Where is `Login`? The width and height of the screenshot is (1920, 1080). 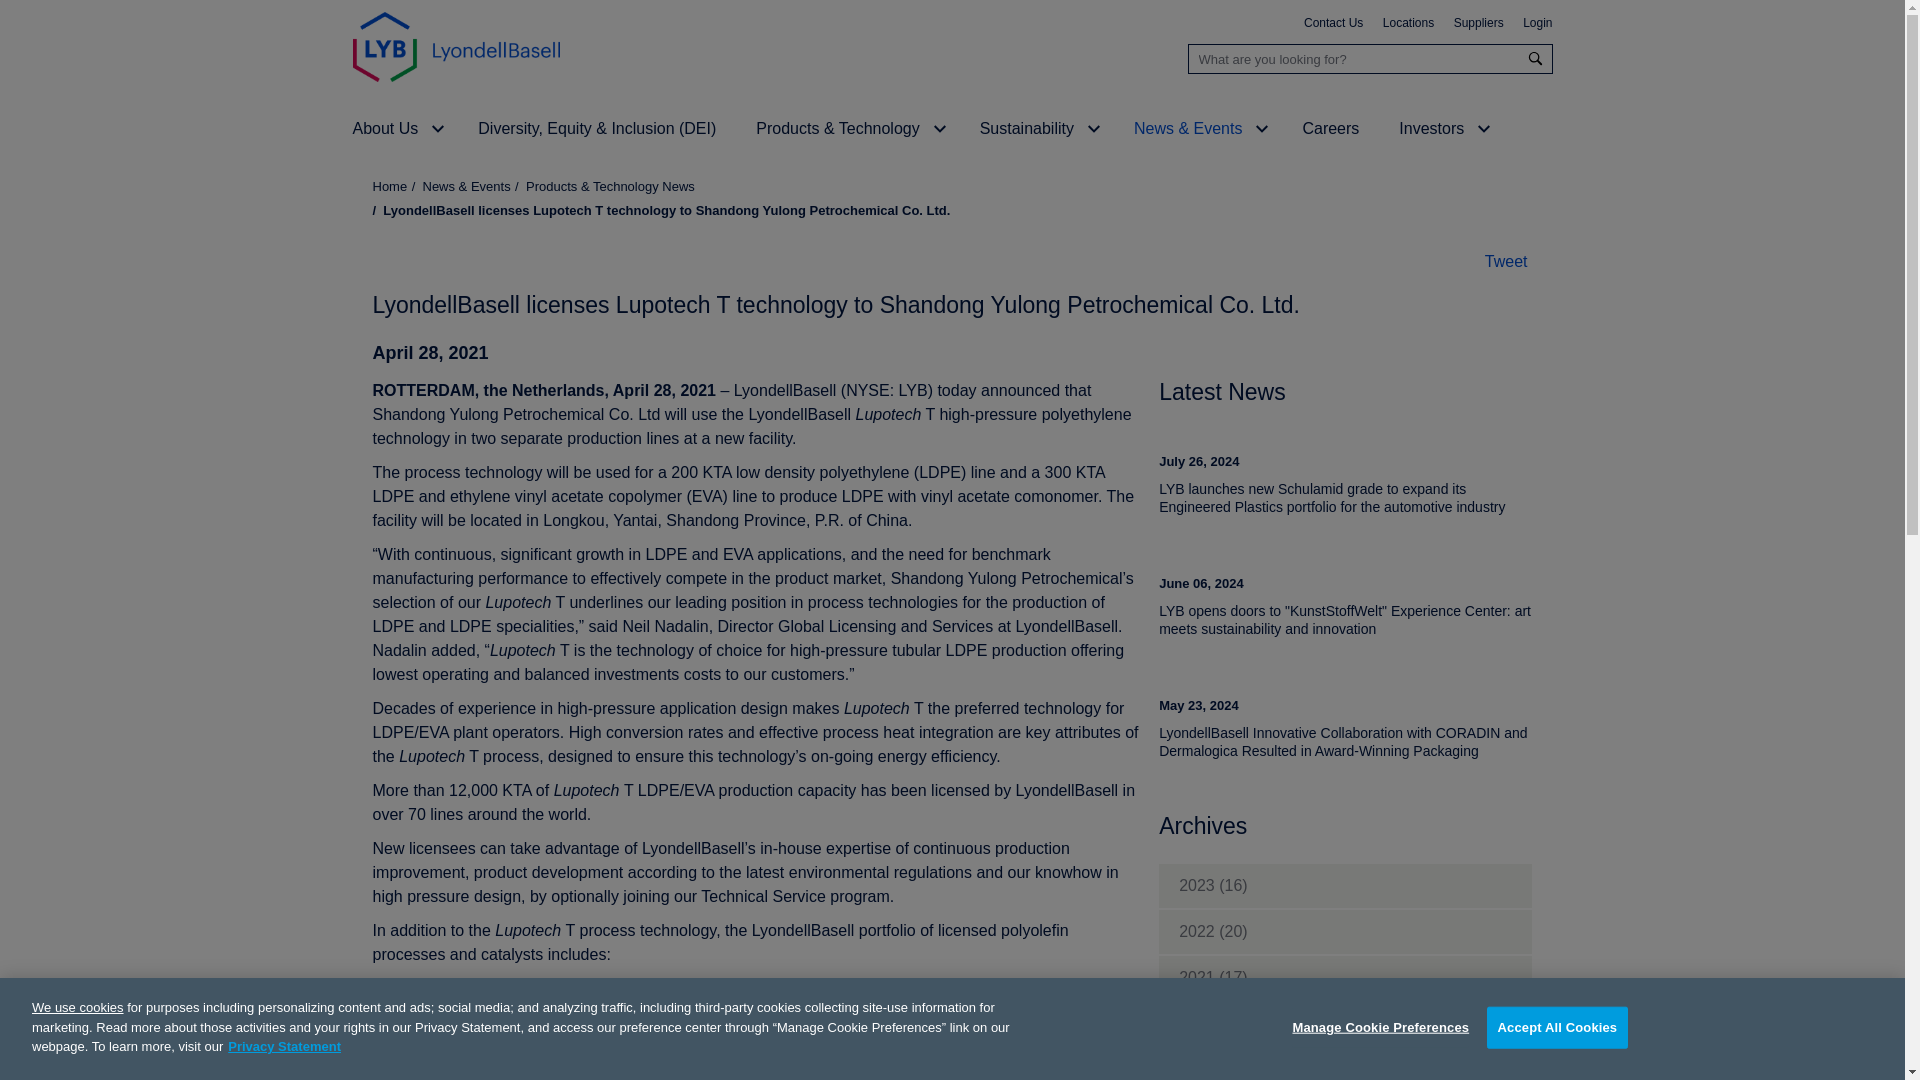
Login is located at coordinates (1536, 24).